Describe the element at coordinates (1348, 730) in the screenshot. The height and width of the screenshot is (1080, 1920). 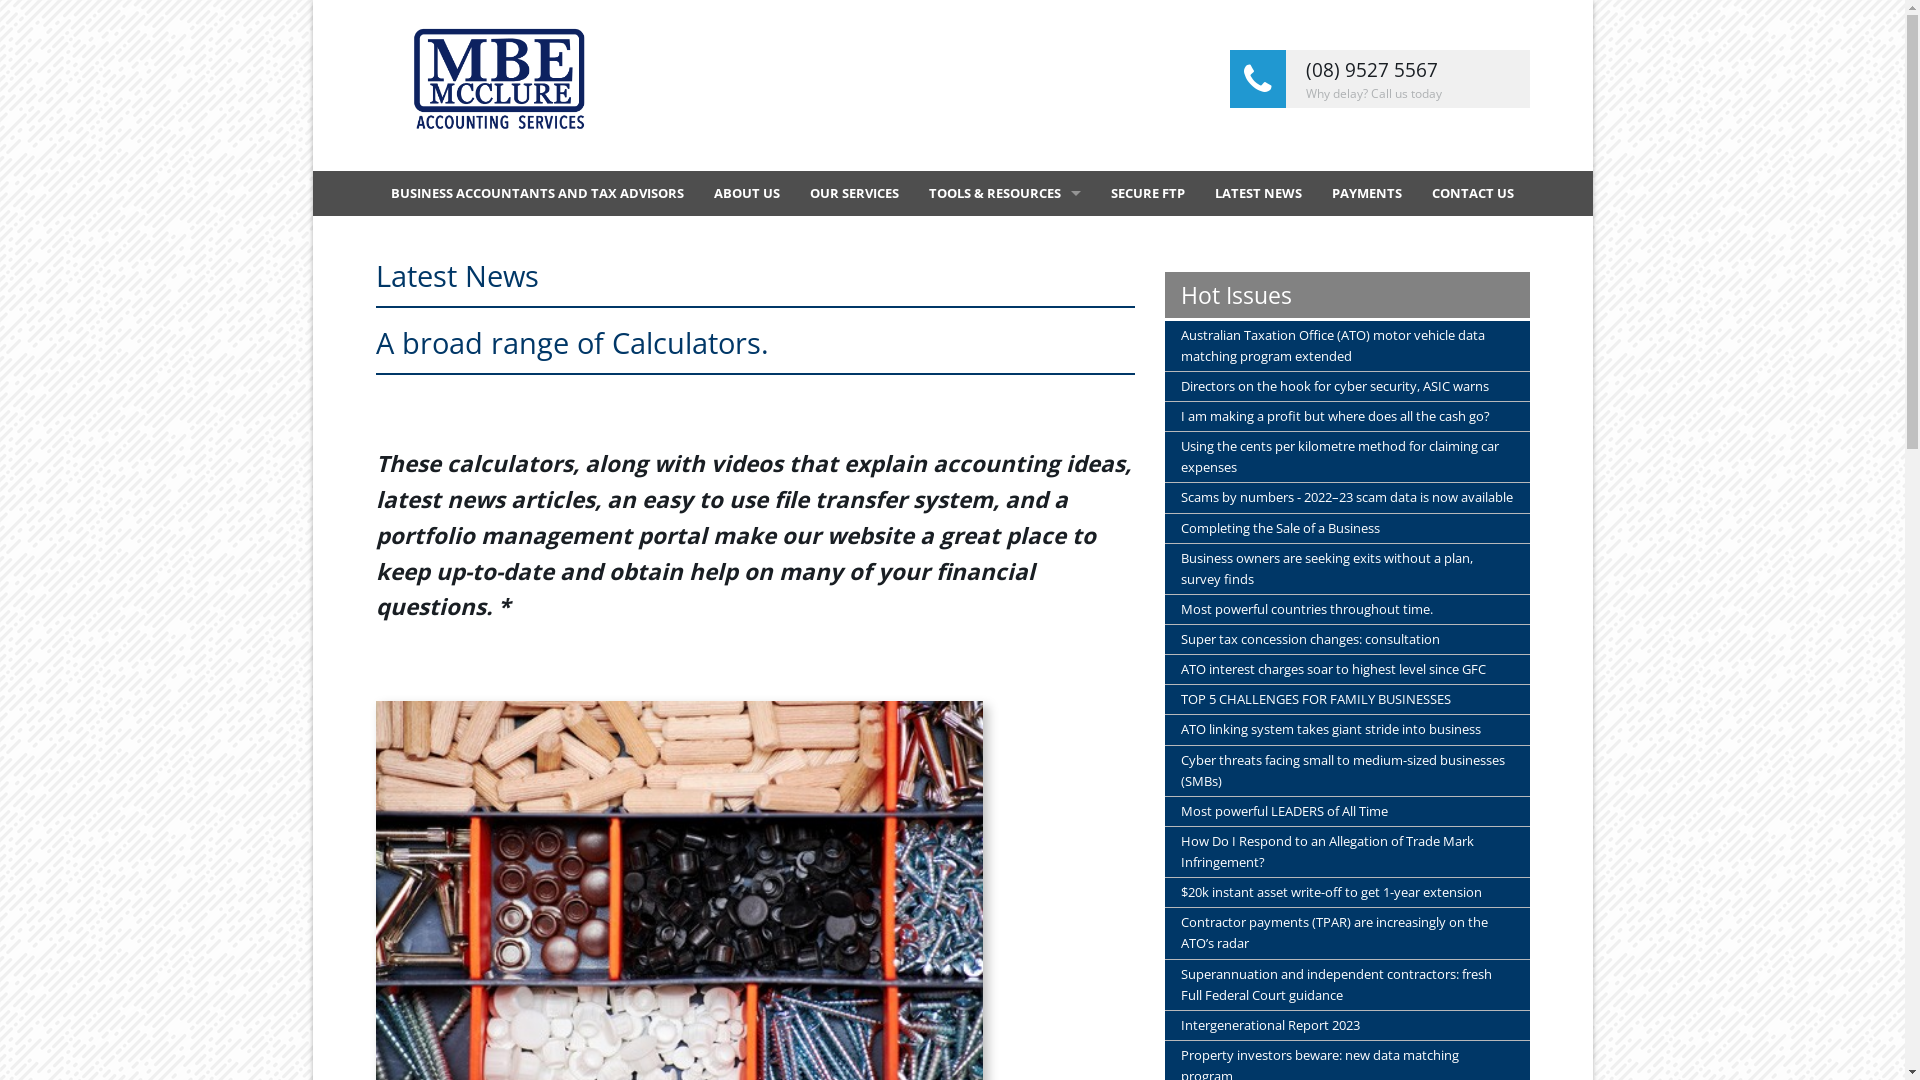
I see `ATO linking system takes giant stride into business` at that location.